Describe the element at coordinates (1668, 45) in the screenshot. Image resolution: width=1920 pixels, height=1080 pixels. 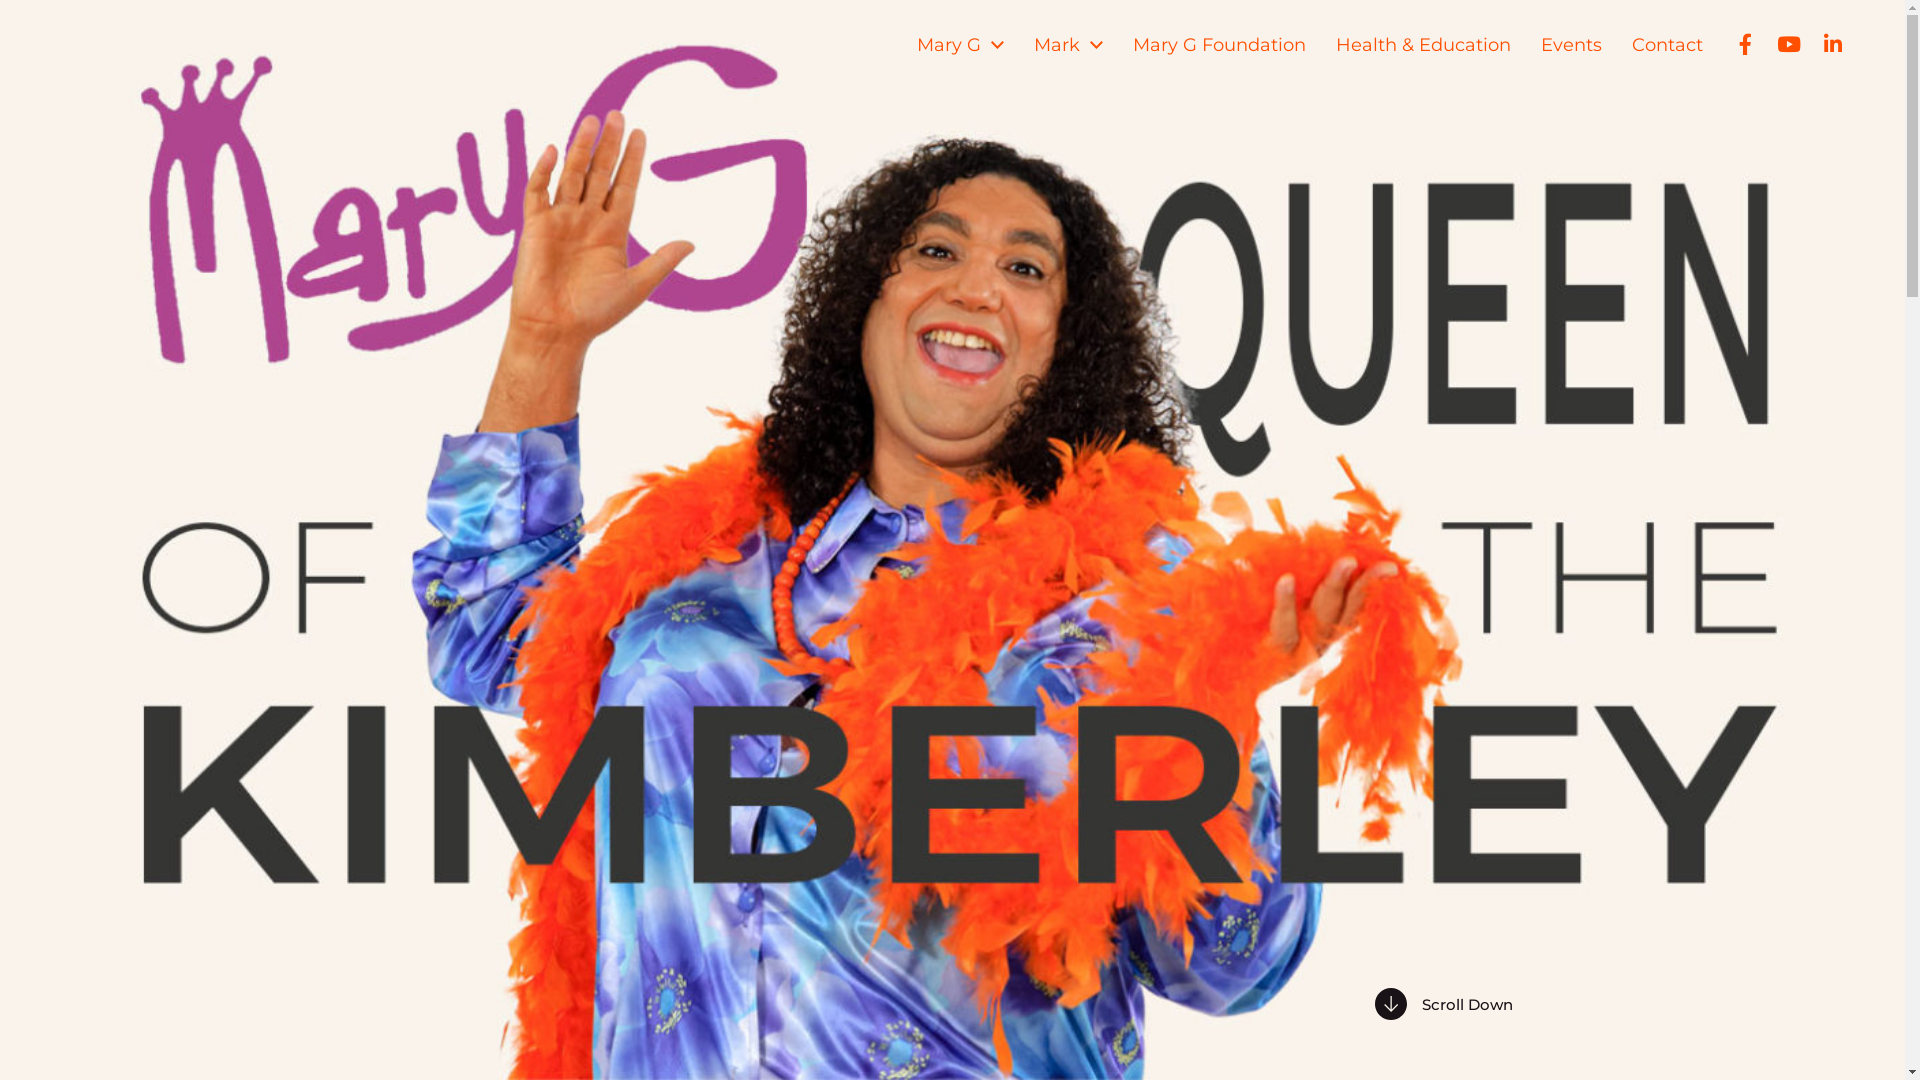
I see `Contact` at that location.